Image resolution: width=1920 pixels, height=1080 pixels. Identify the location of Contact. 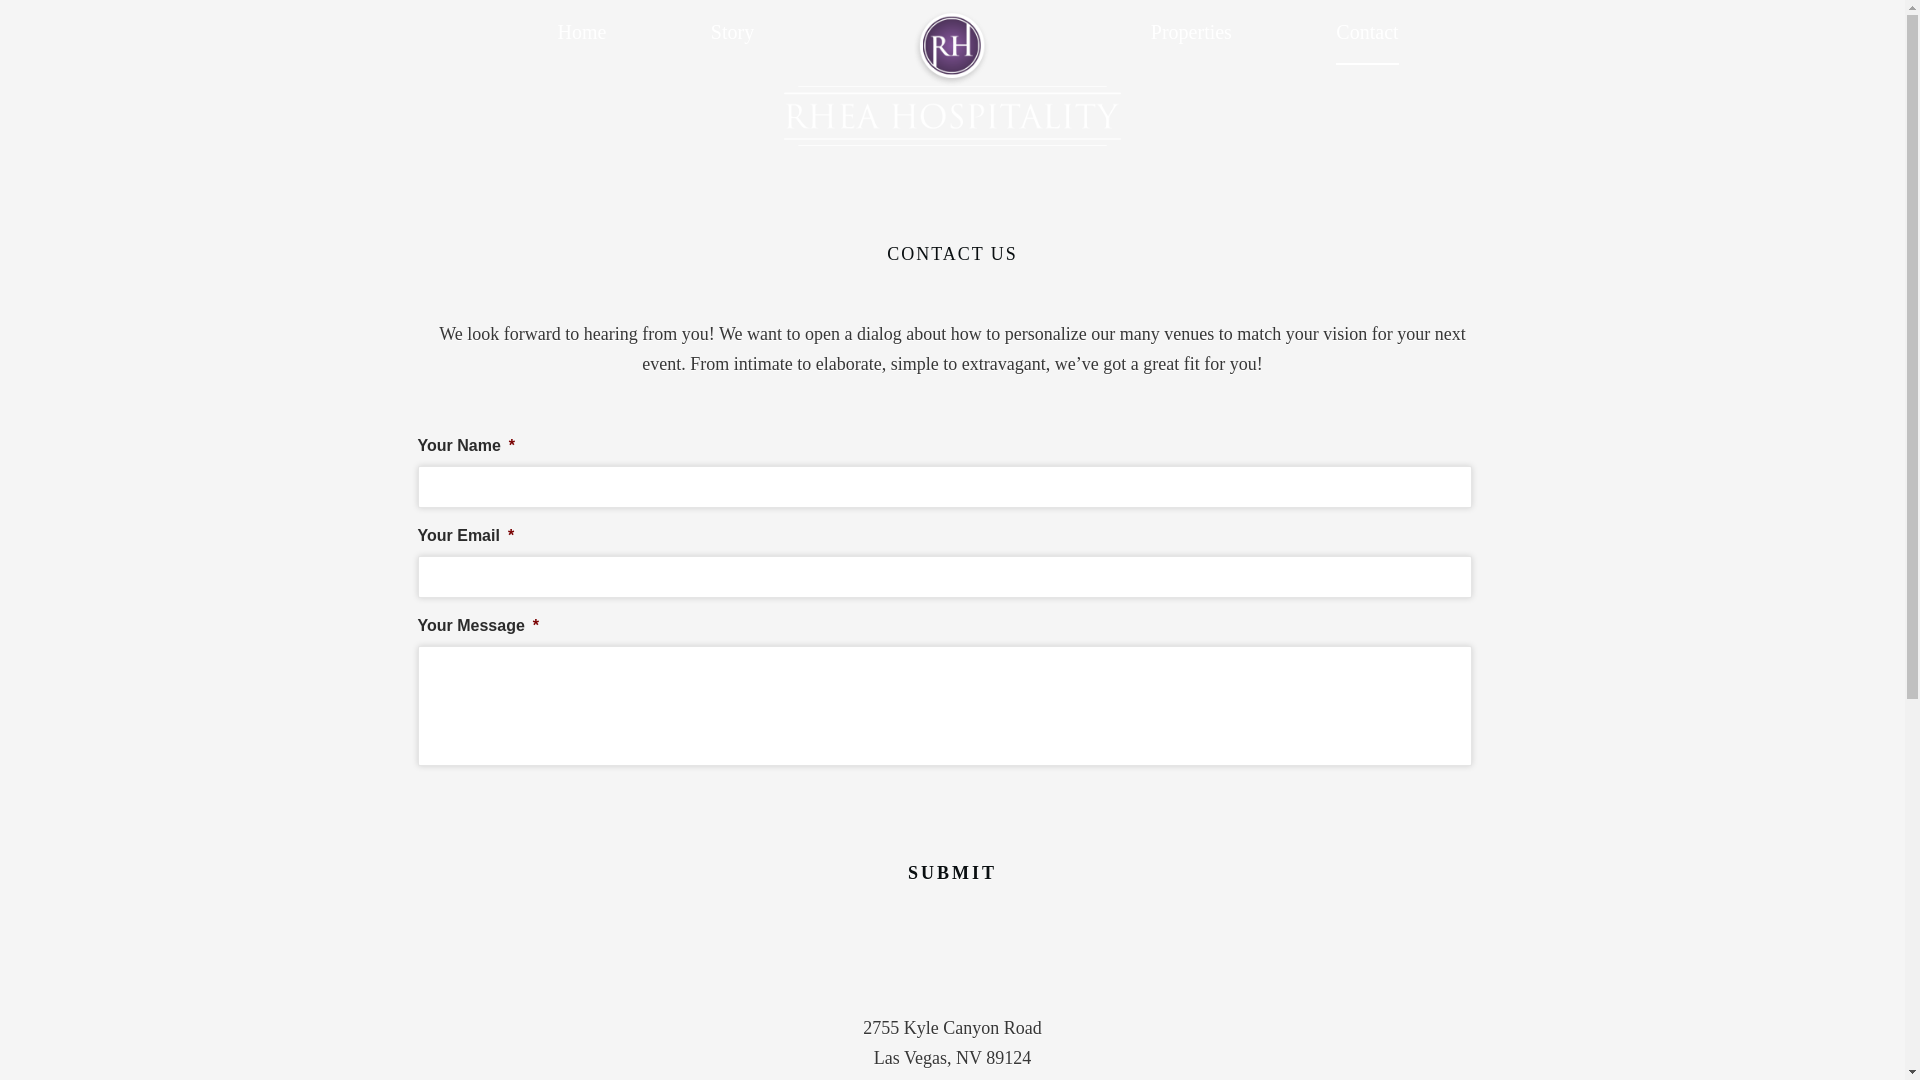
(1366, 40).